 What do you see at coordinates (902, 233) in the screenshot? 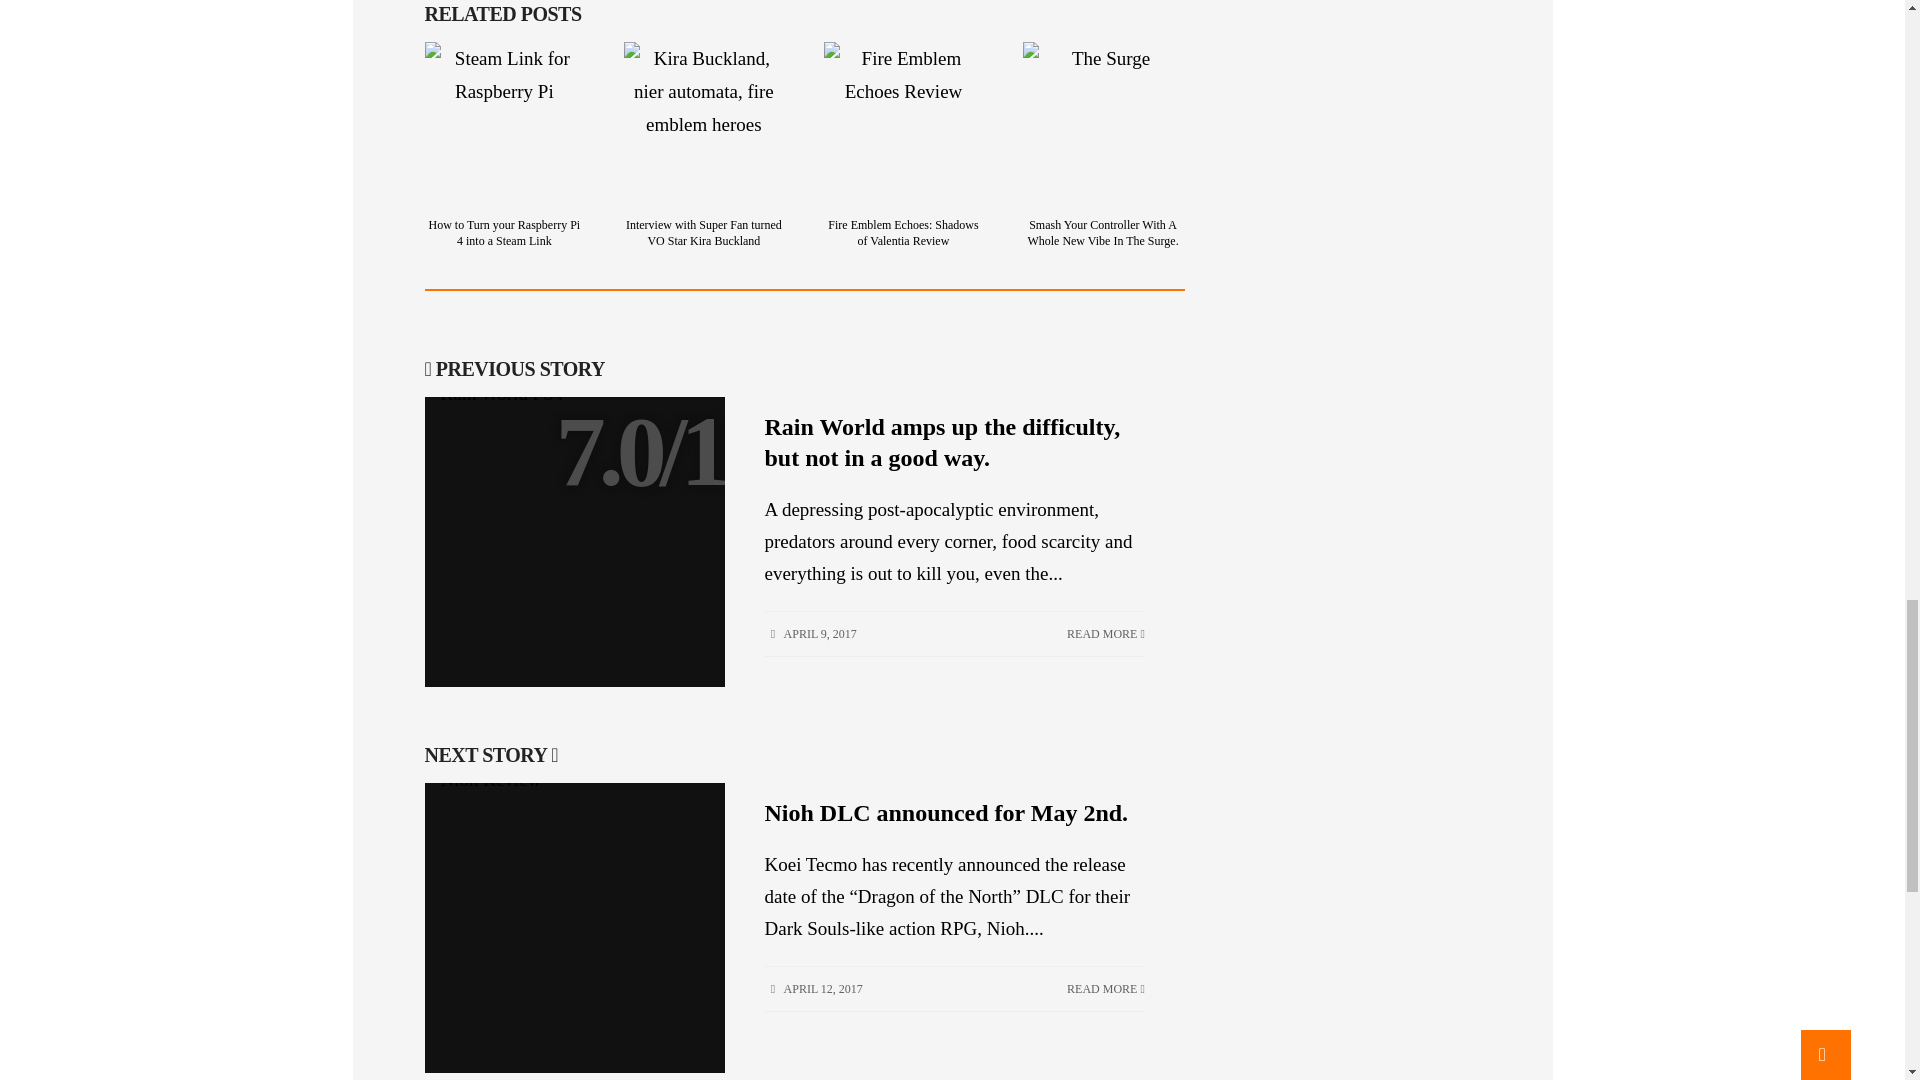
I see `Fire Emblem Echoes: Shadows of Valentia Review` at bounding box center [902, 233].